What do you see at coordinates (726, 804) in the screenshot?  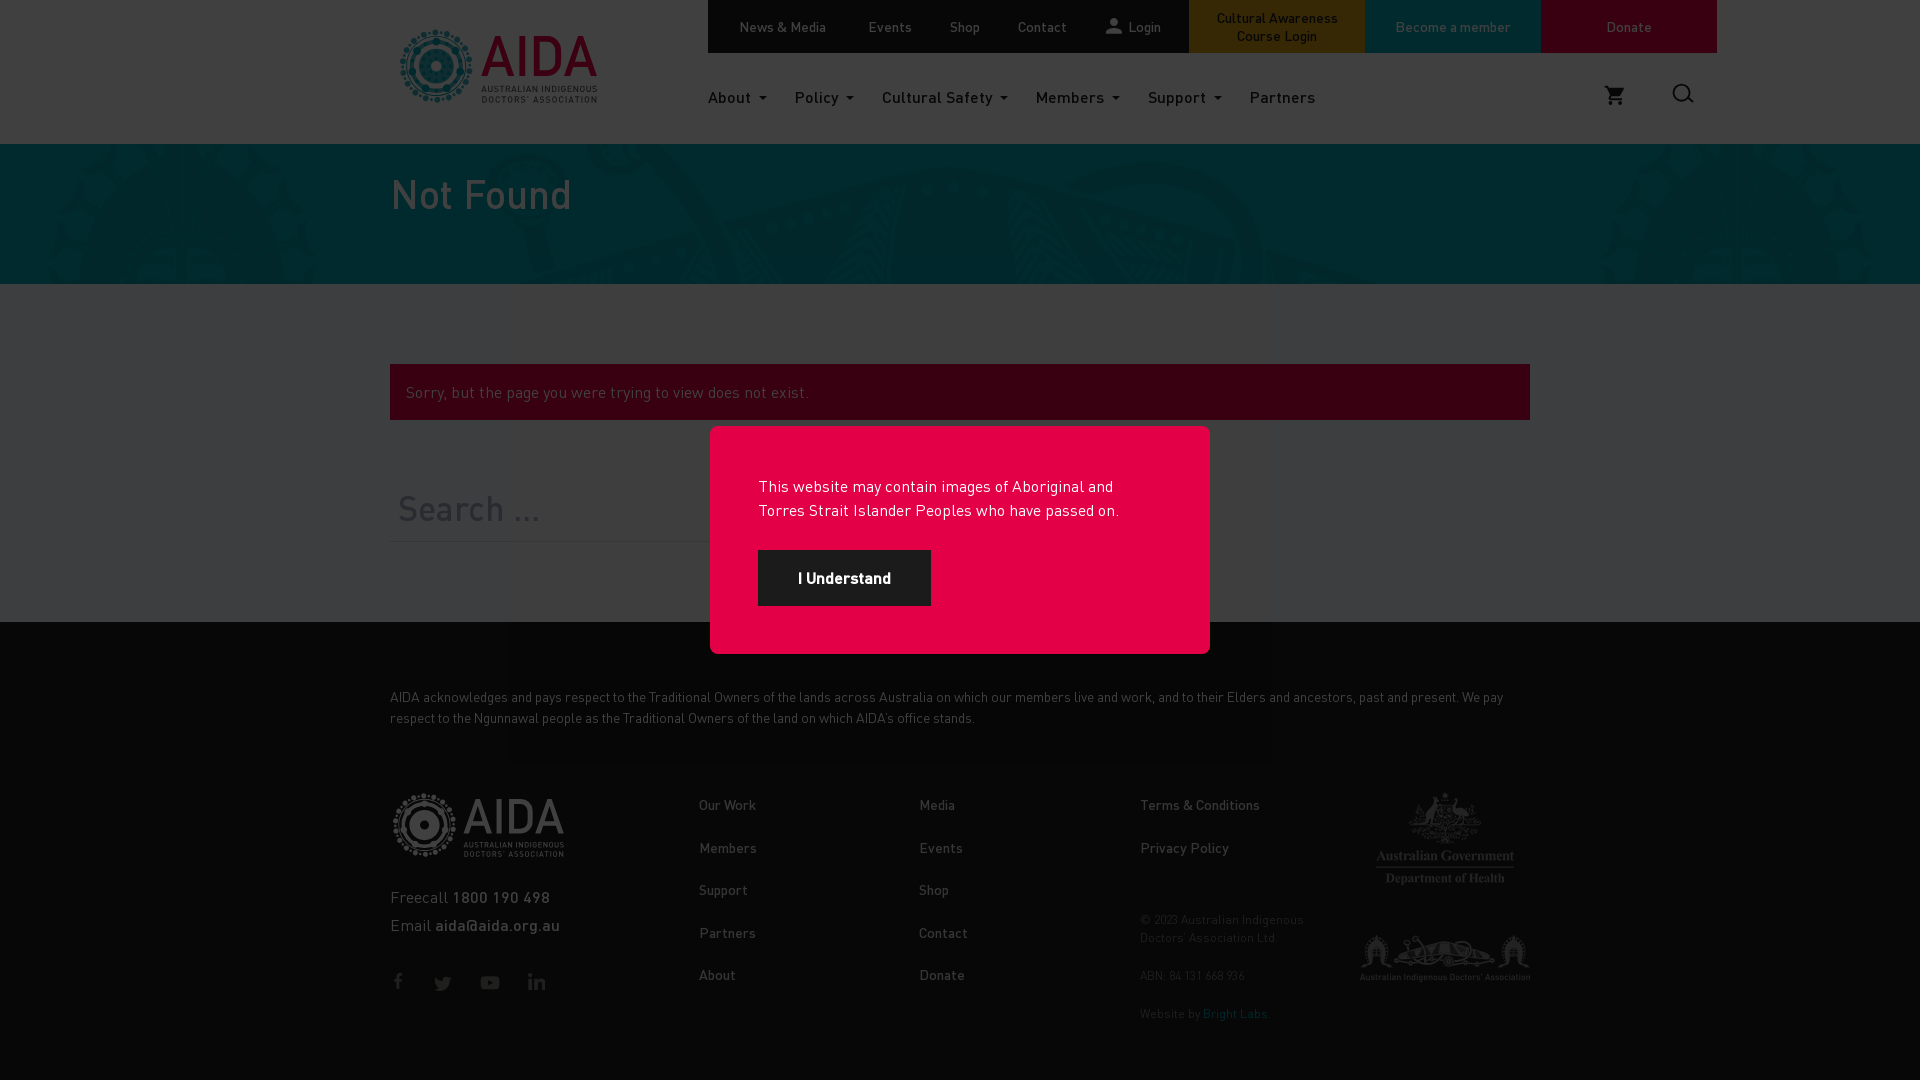 I see `Our Work` at bounding box center [726, 804].